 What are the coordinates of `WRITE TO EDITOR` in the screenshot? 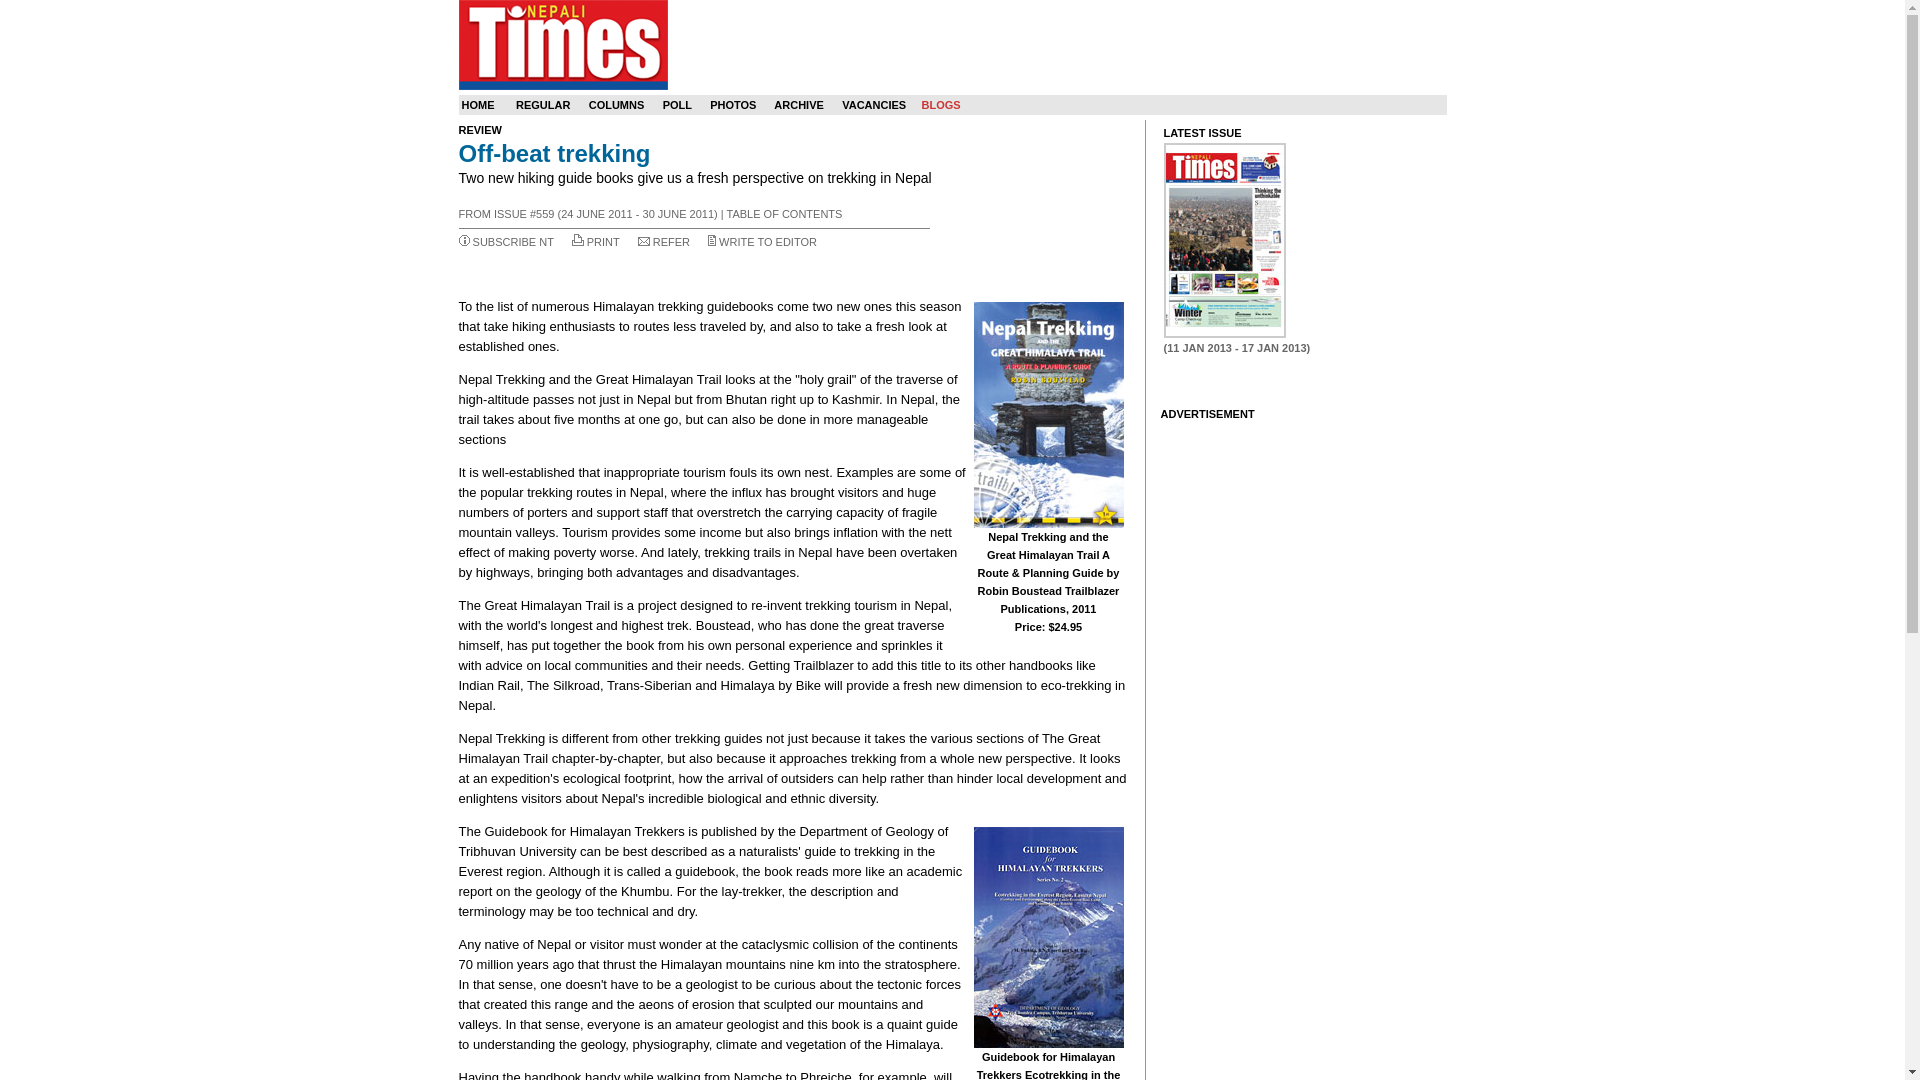 It's located at (768, 242).